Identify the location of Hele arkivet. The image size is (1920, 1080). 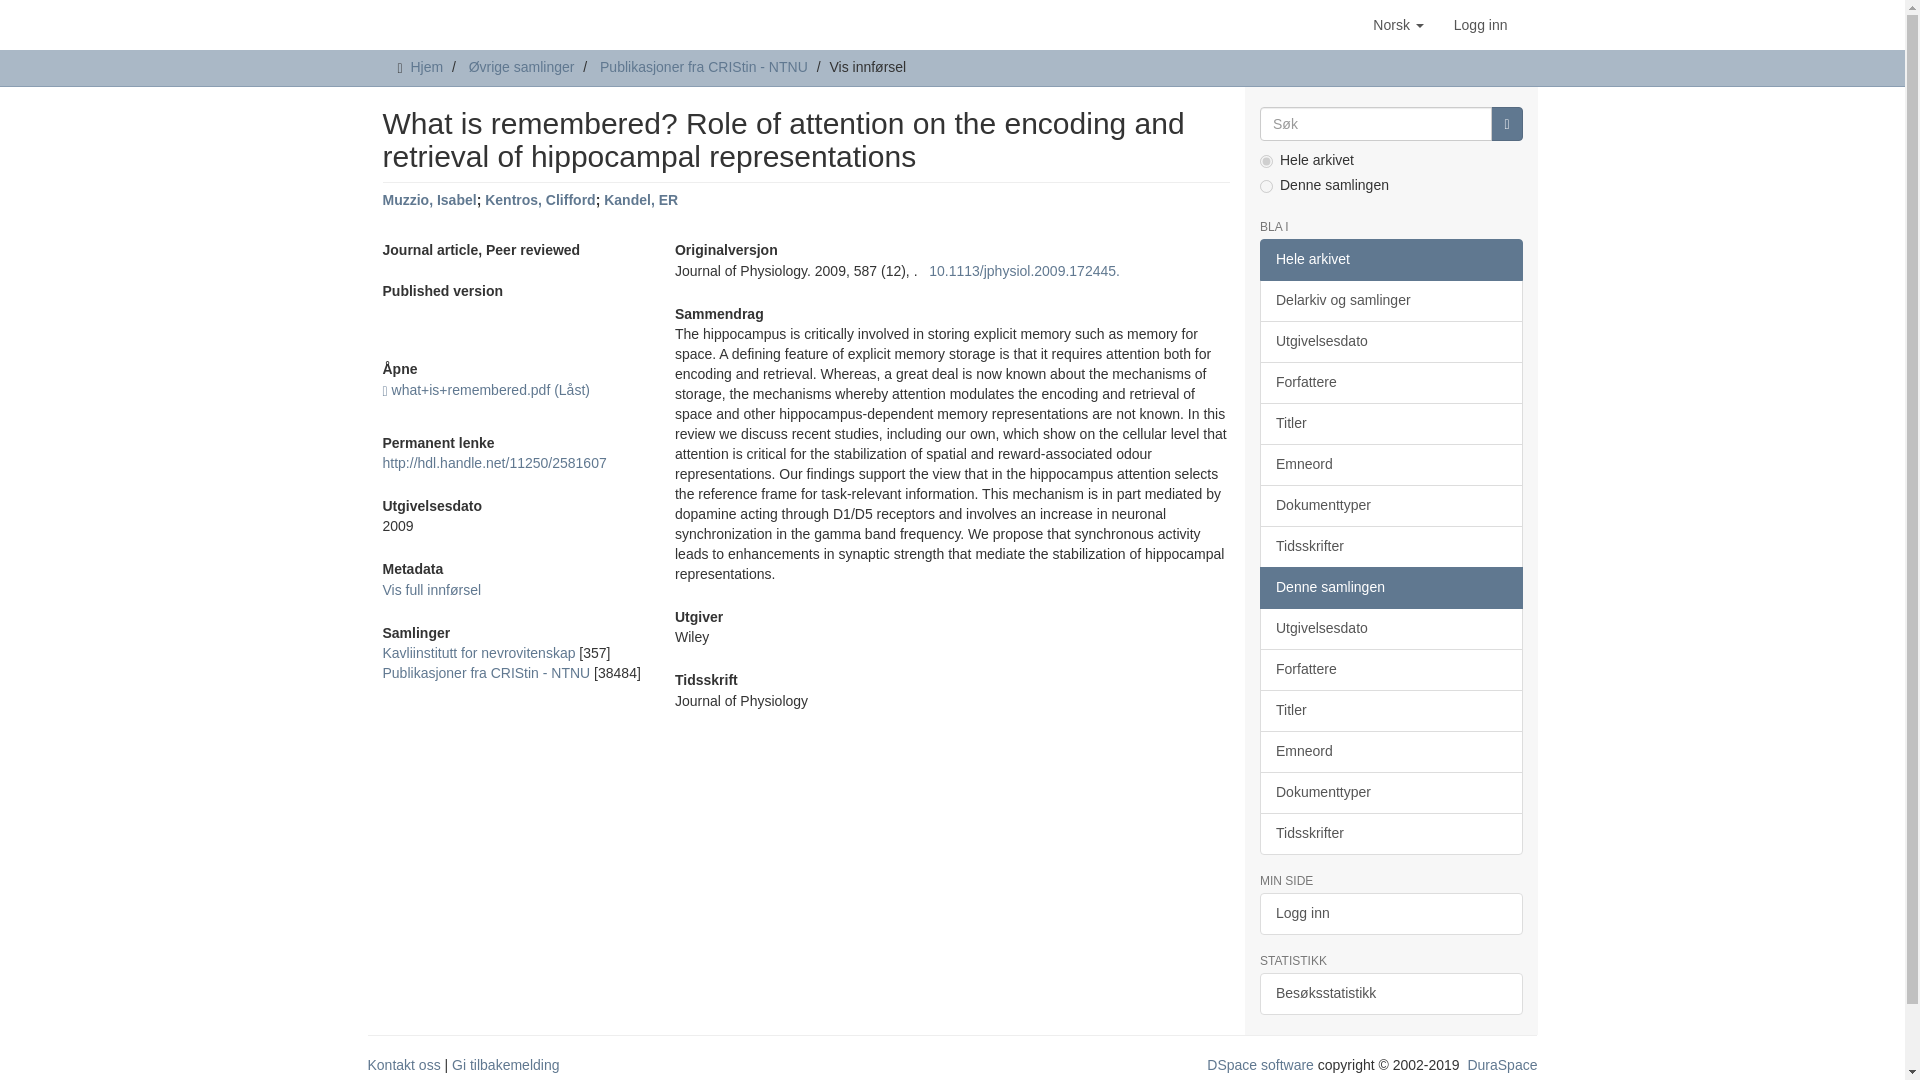
(1390, 259).